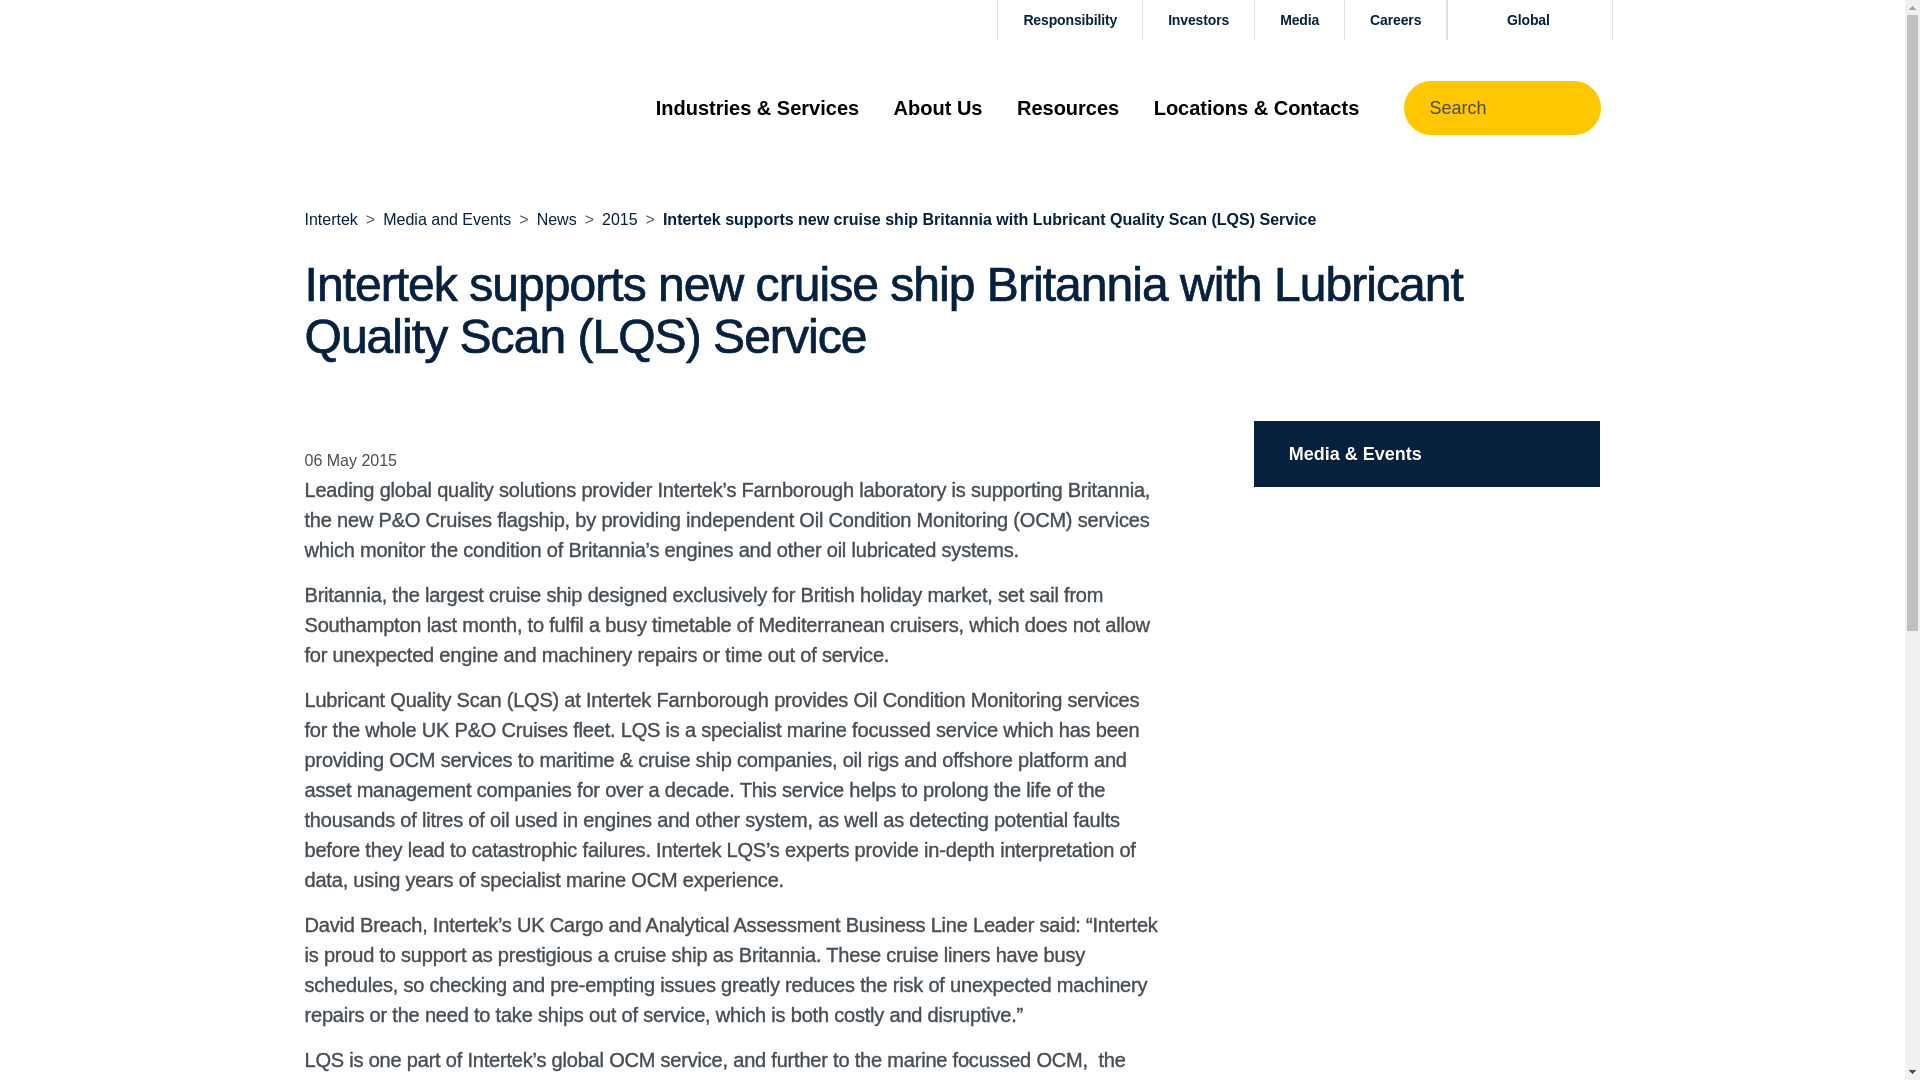  Describe the element at coordinates (401, 108) in the screenshot. I see `Intertek Intertek Brand Logo` at that location.